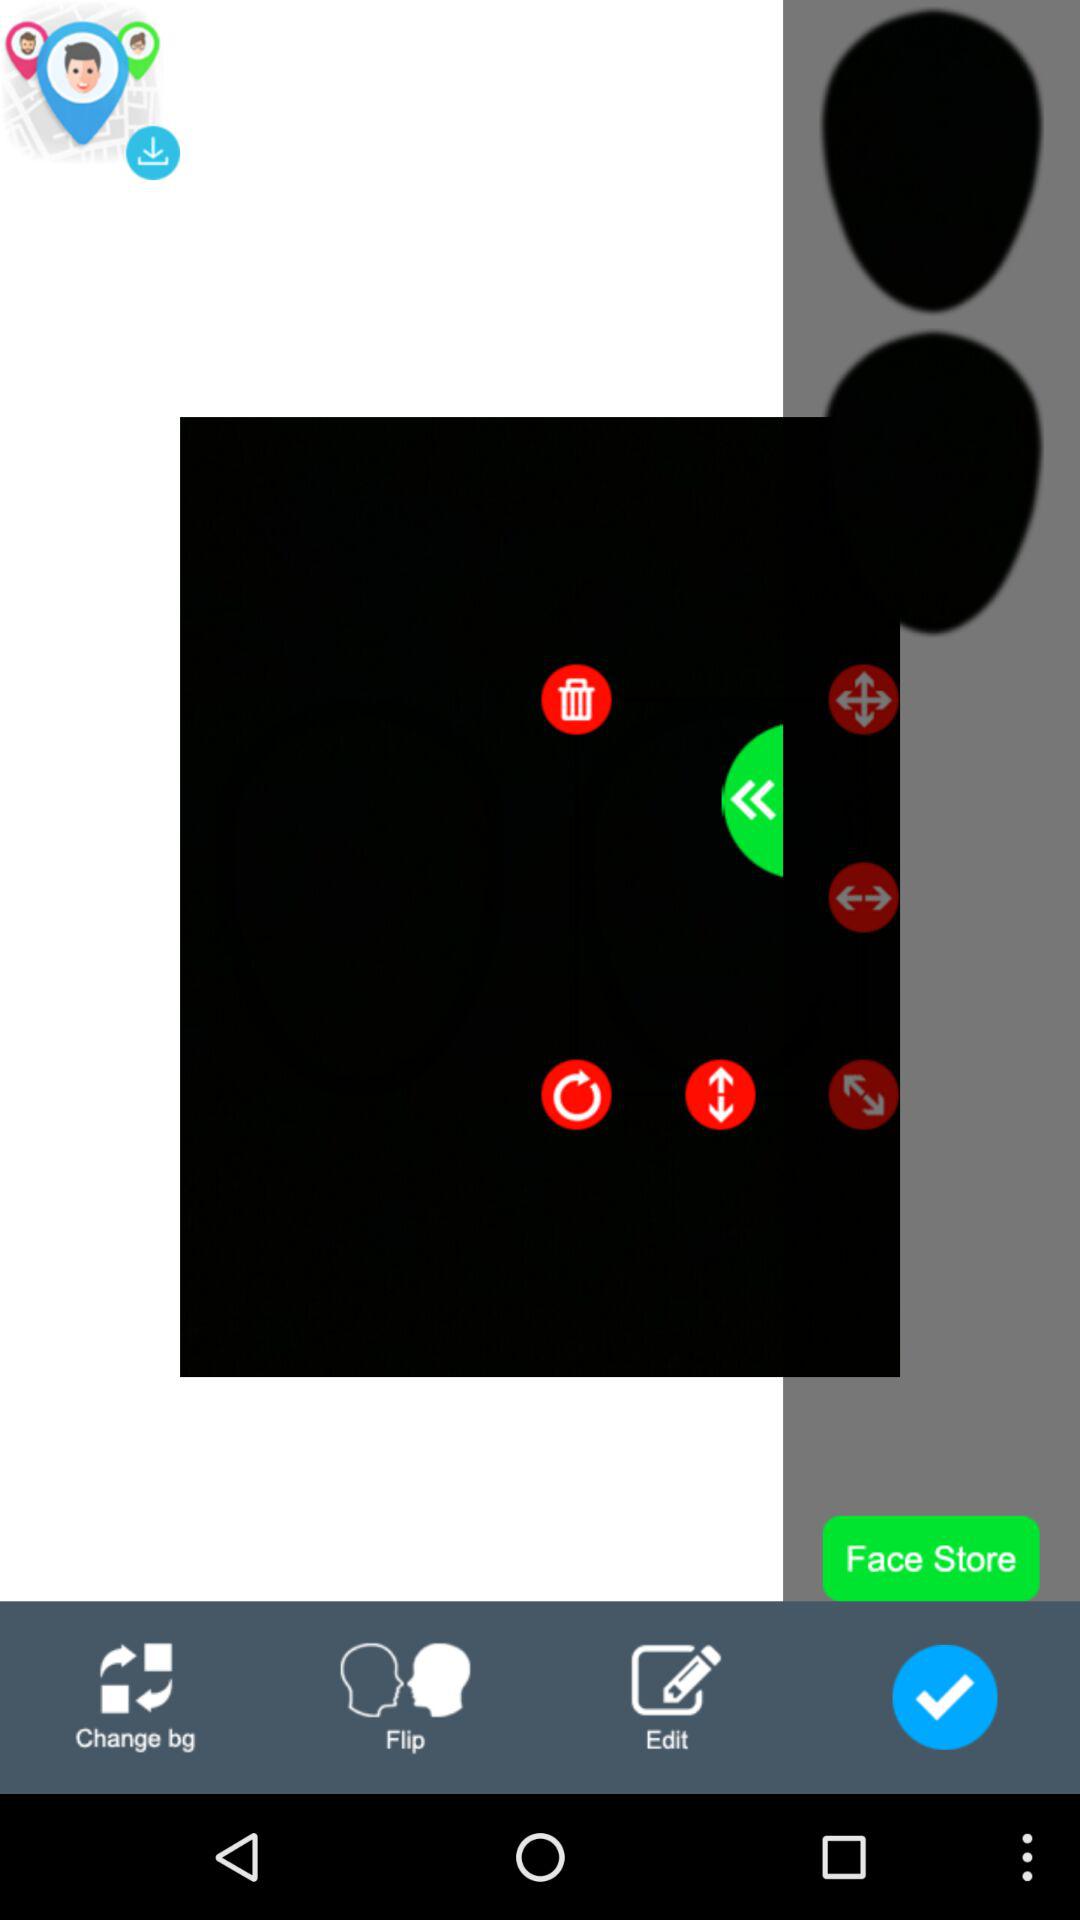 The width and height of the screenshot is (1080, 1920). I want to click on fip option, so click(405, 1698).